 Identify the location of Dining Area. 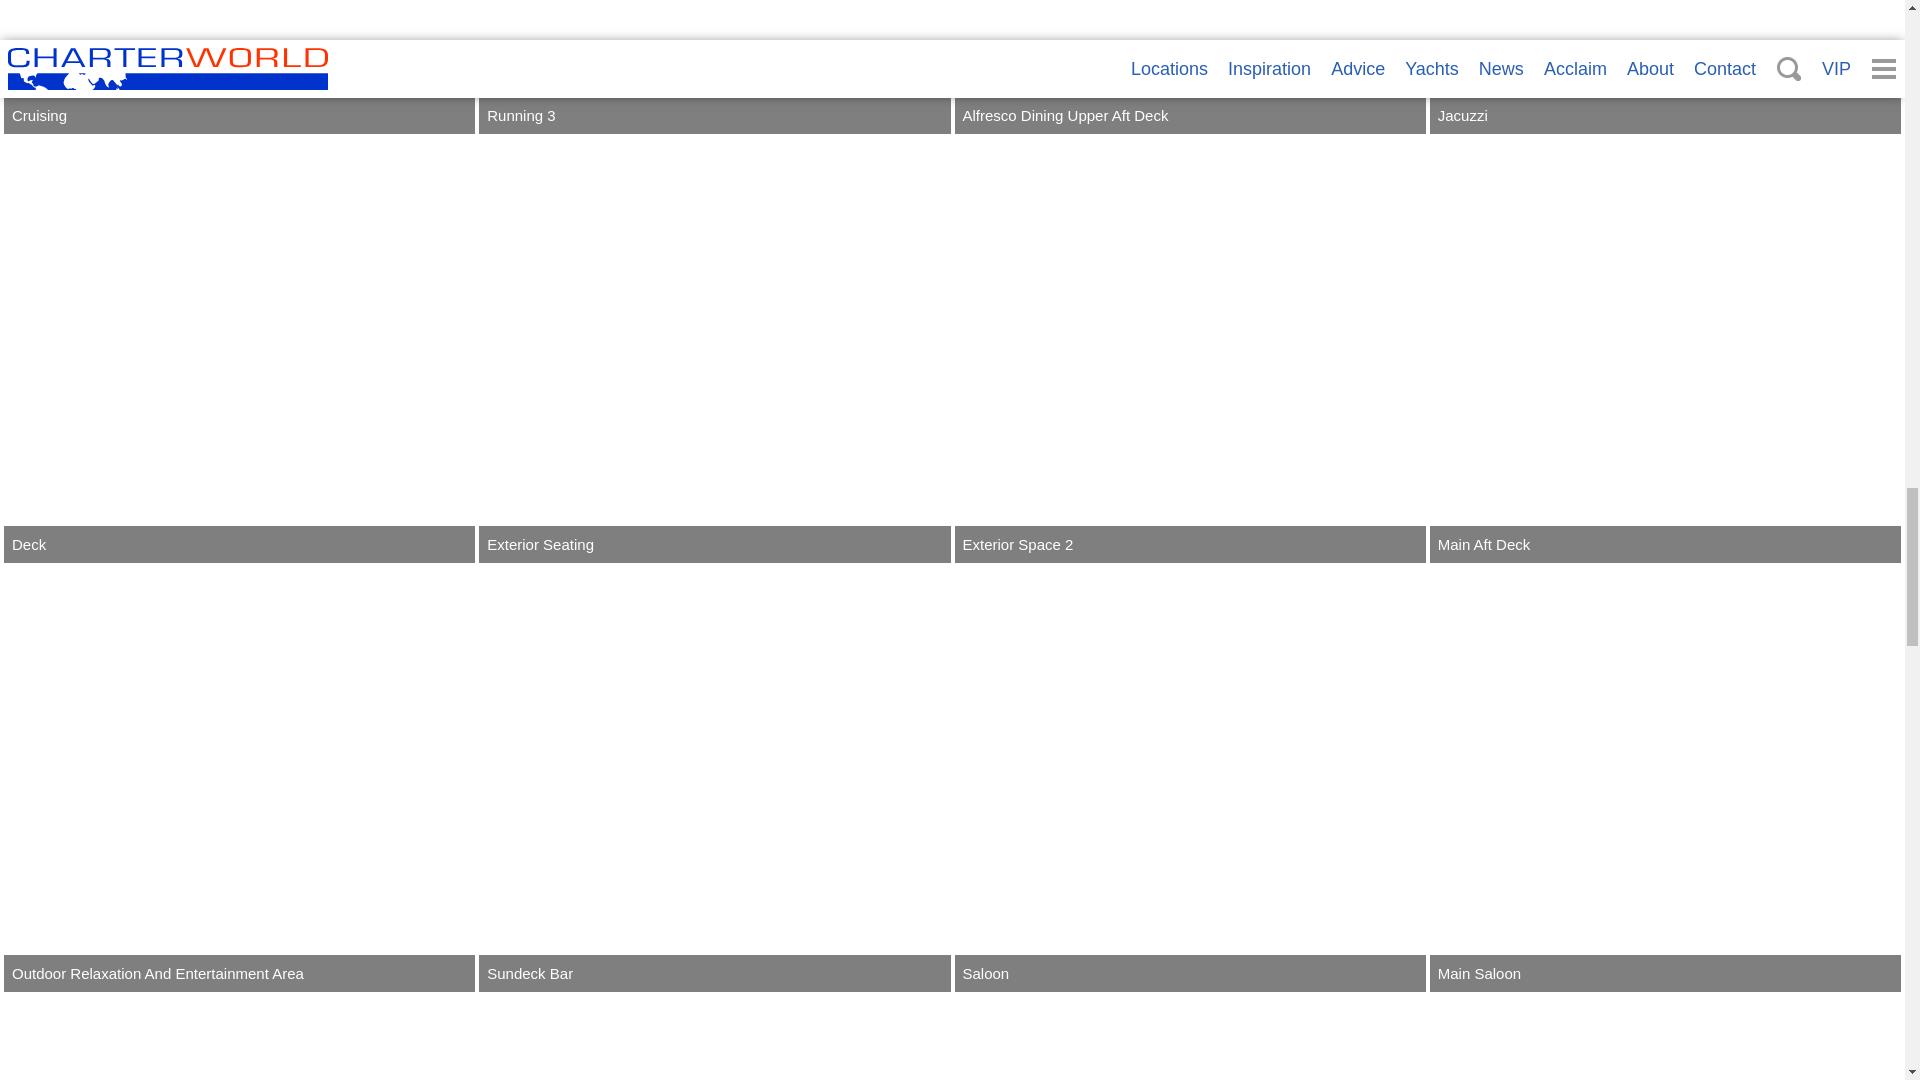
(238, 1038).